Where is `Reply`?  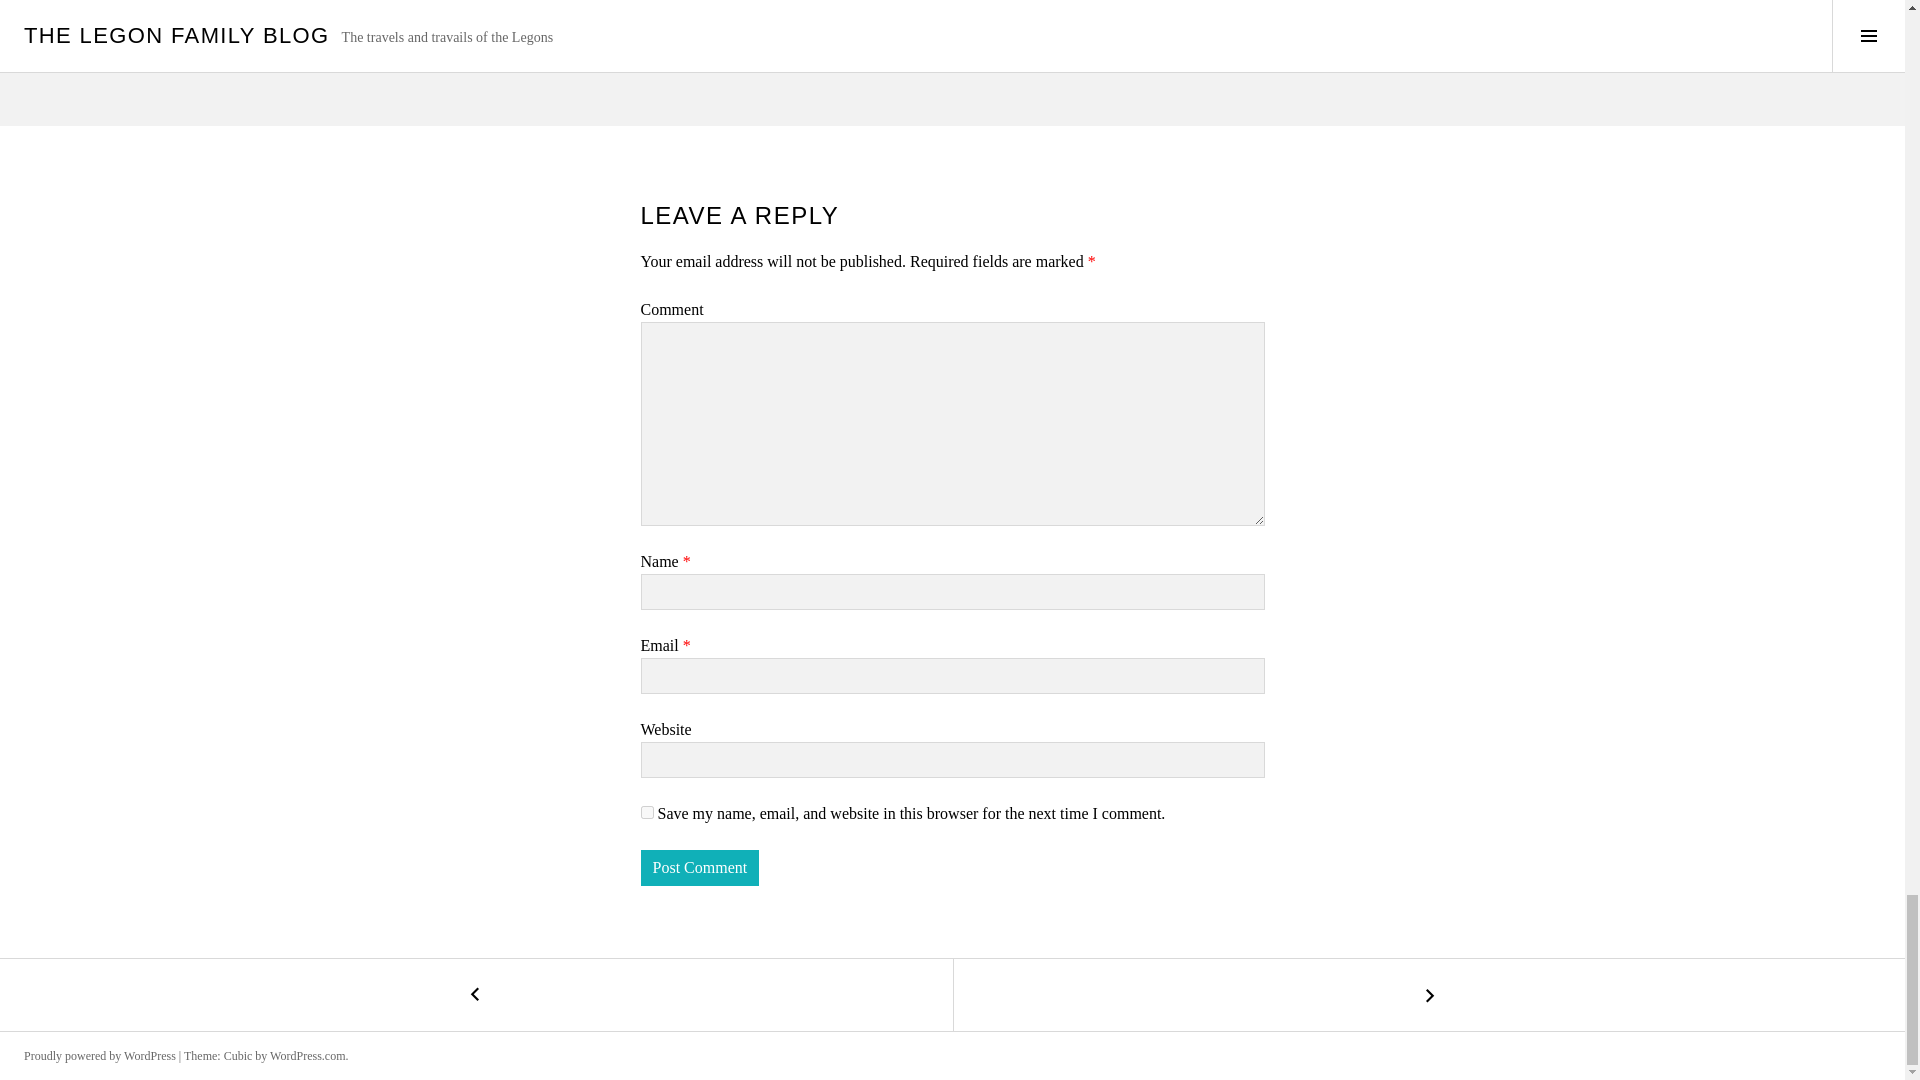 Reply is located at coordinates (680, 42).